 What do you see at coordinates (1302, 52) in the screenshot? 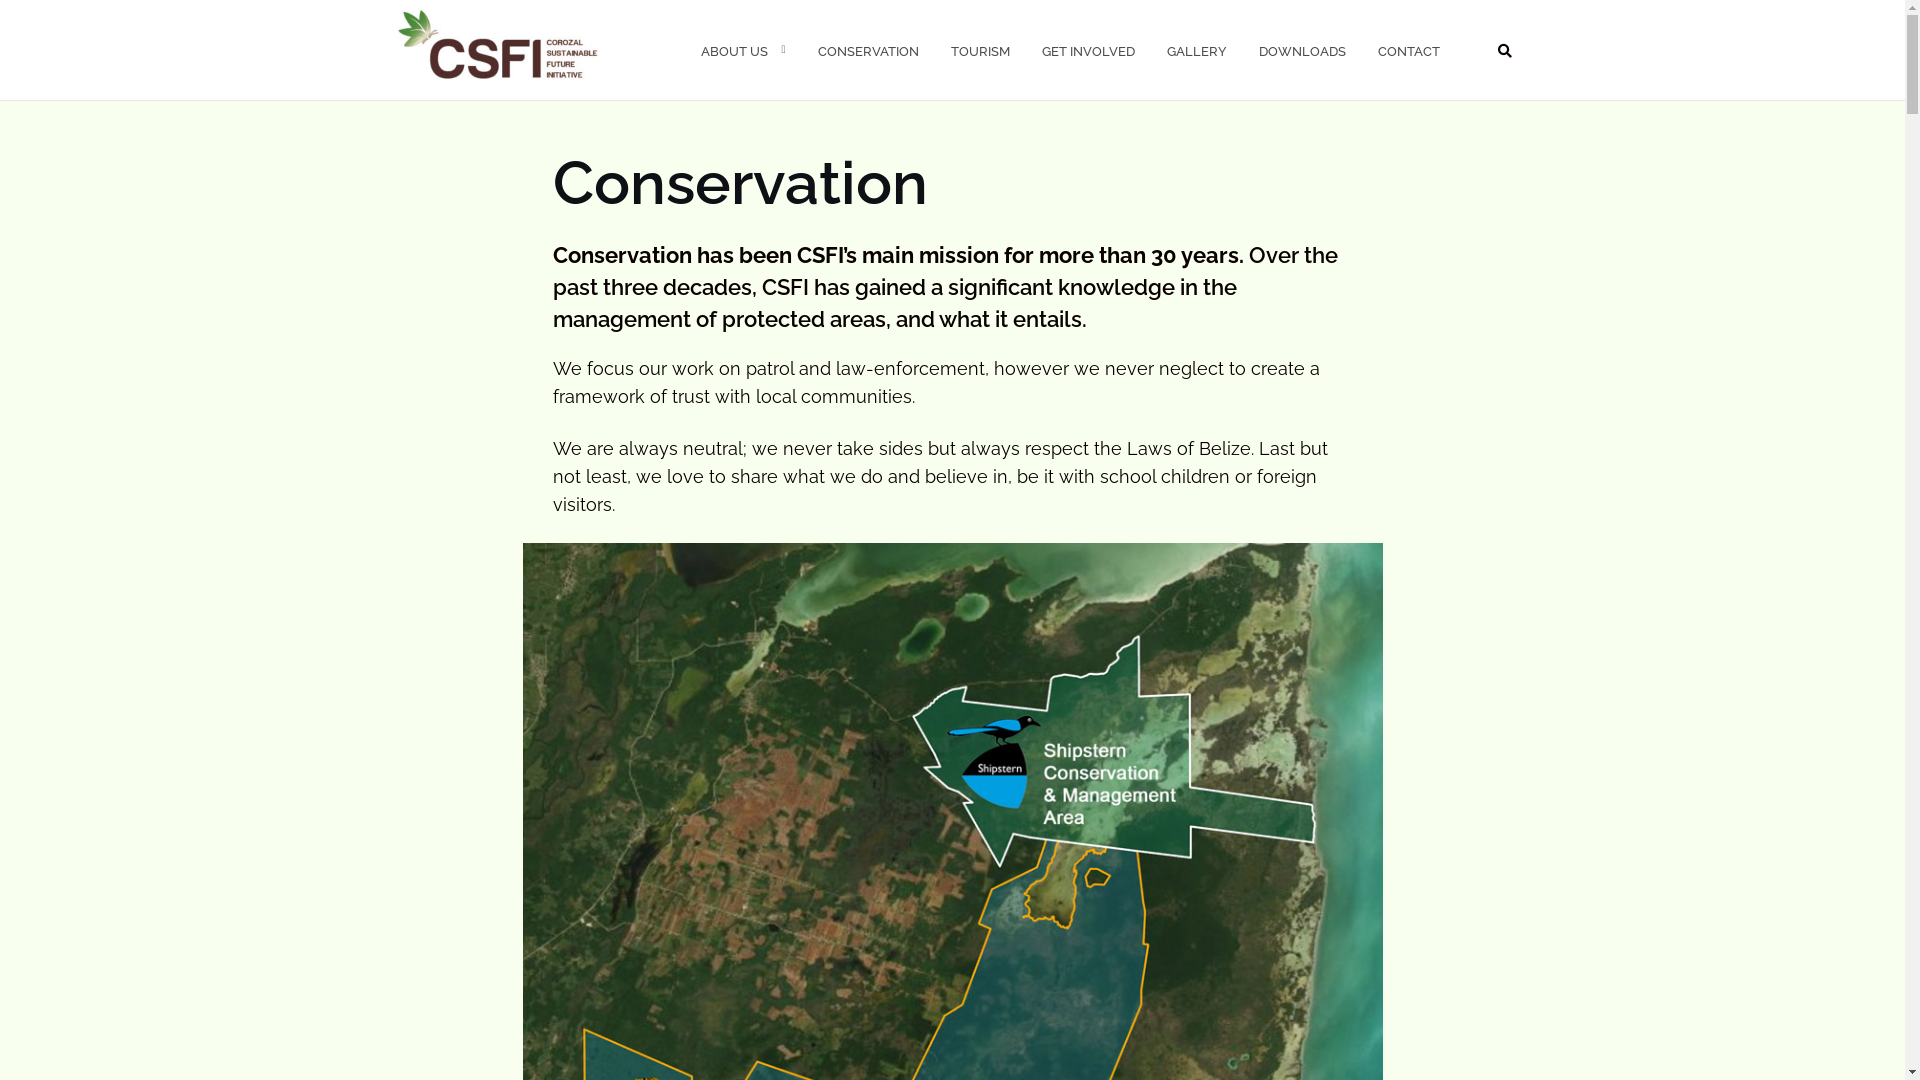
I see `DOWNLOADS` at bounding box center [1302, 52].